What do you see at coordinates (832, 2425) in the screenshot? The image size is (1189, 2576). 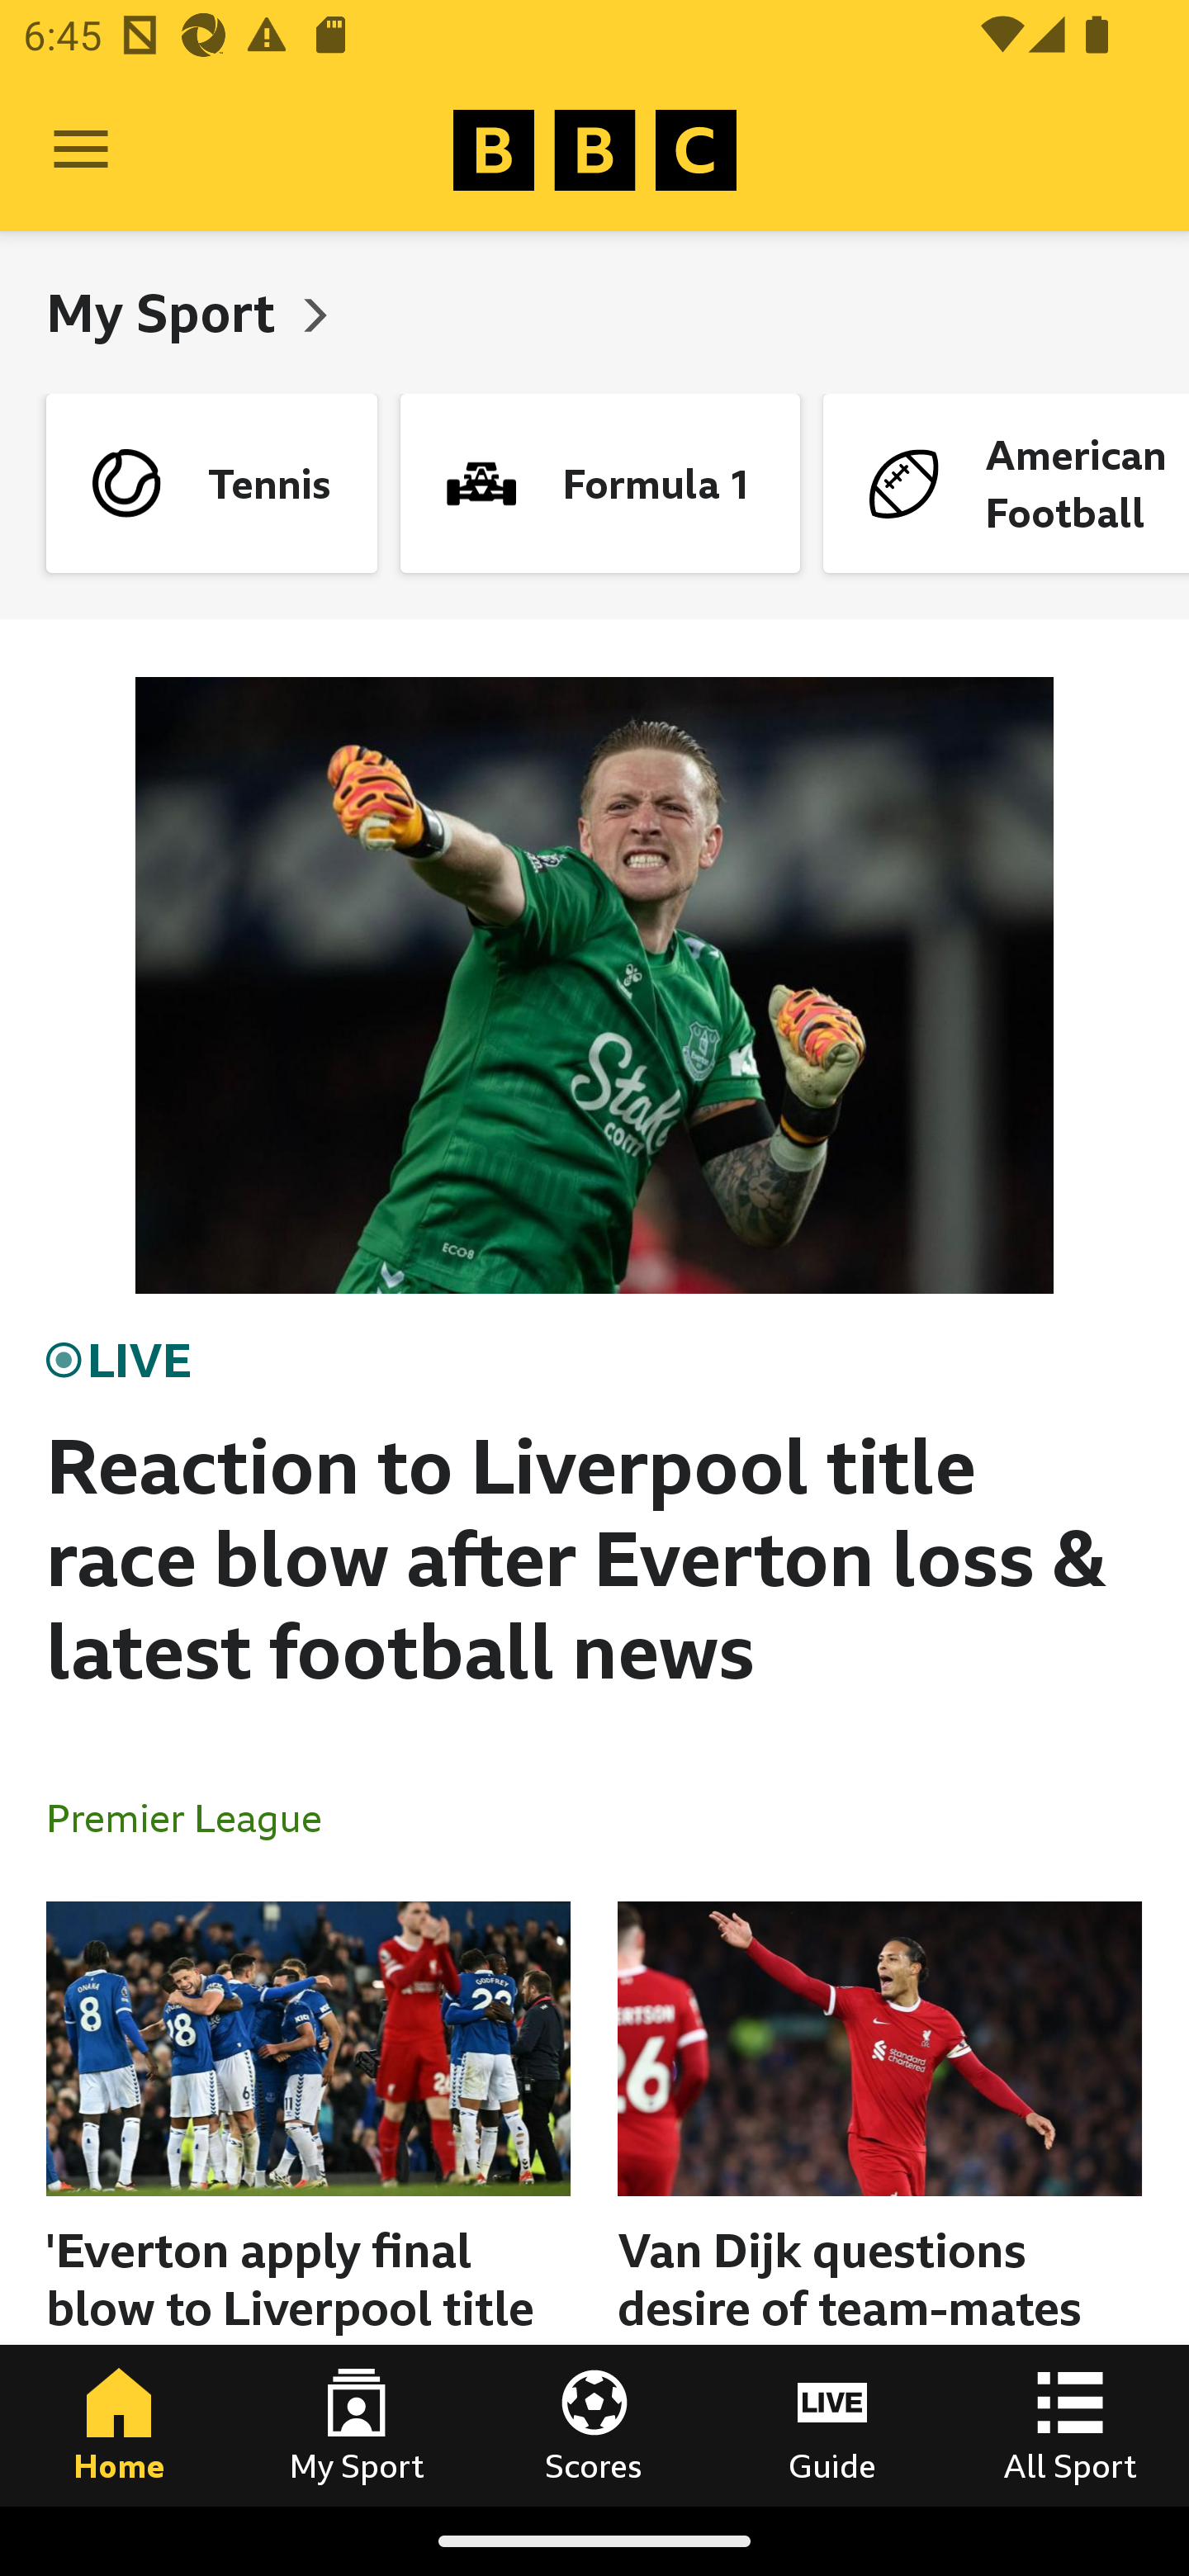 I see `Guide` at bounding box center [832, 2425].